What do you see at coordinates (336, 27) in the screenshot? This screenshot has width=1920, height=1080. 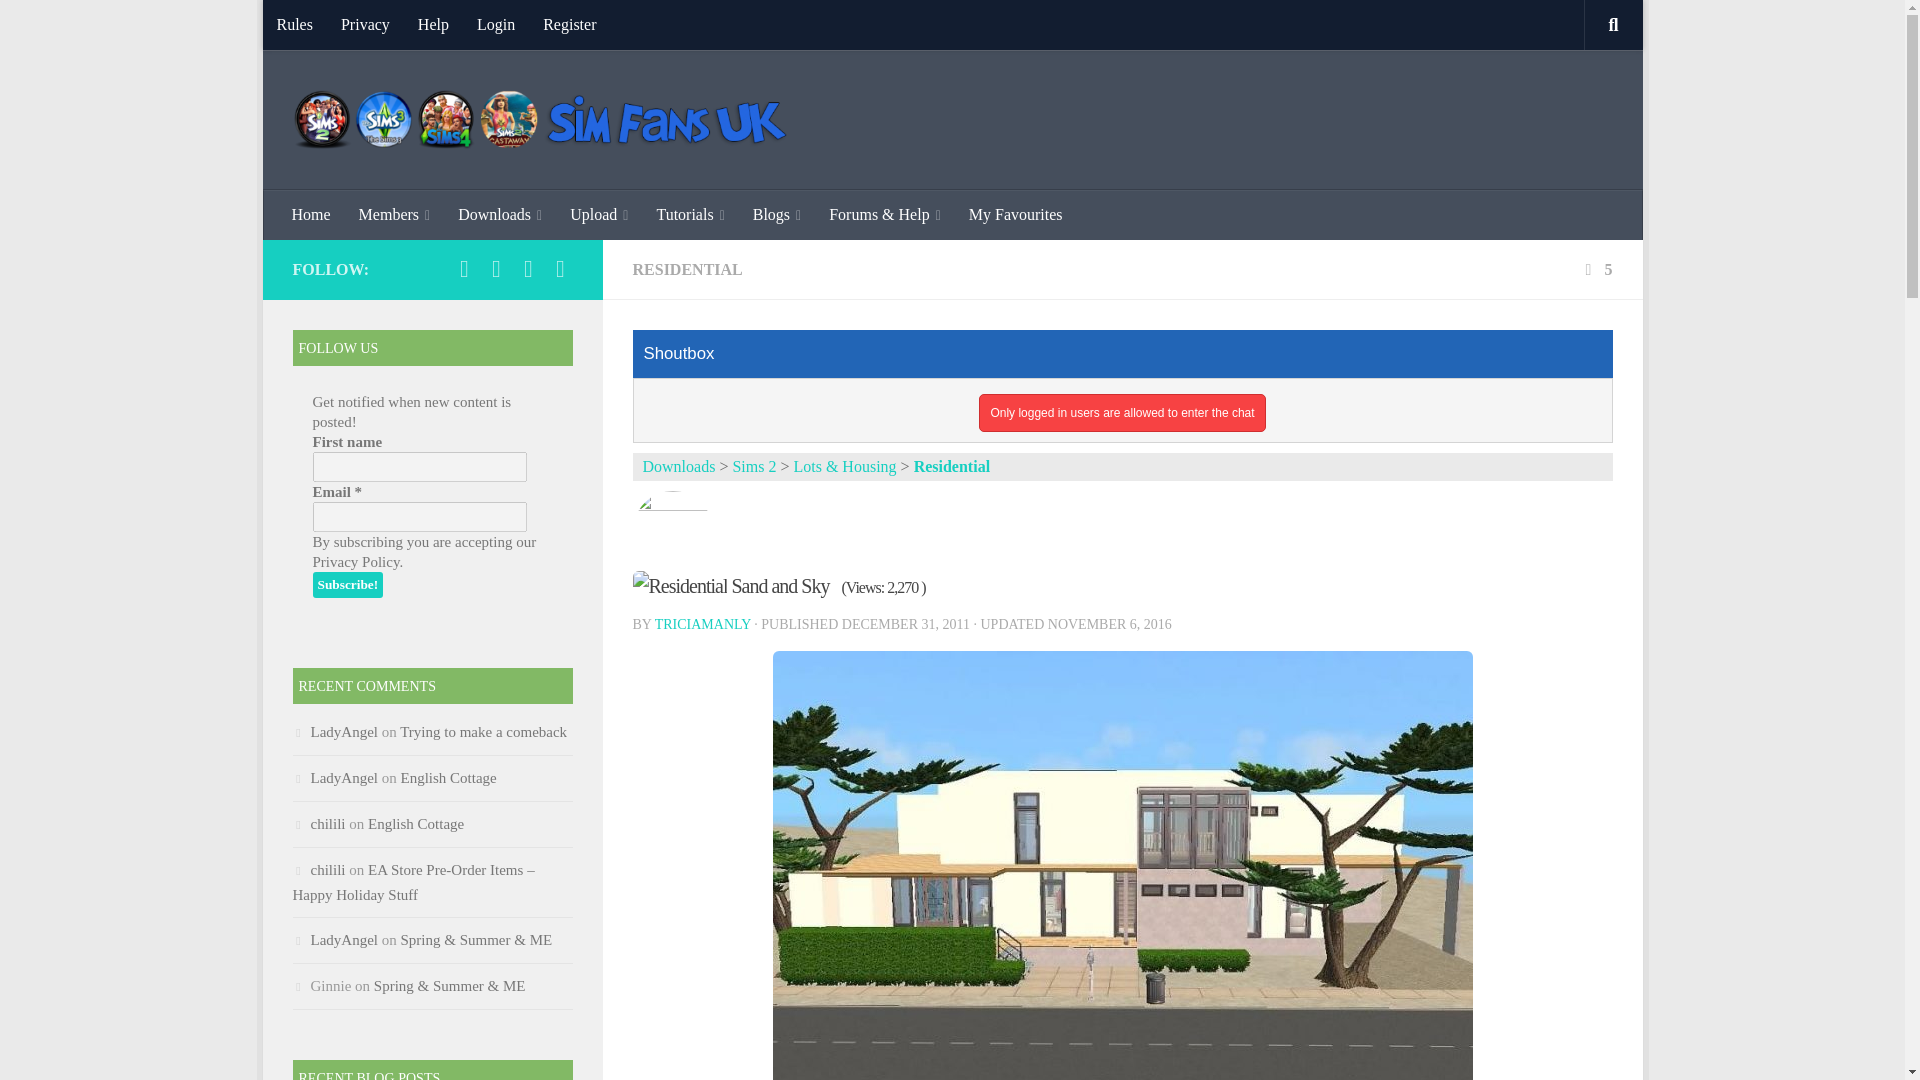 I see `Below content` at bounding box center [336, 27].